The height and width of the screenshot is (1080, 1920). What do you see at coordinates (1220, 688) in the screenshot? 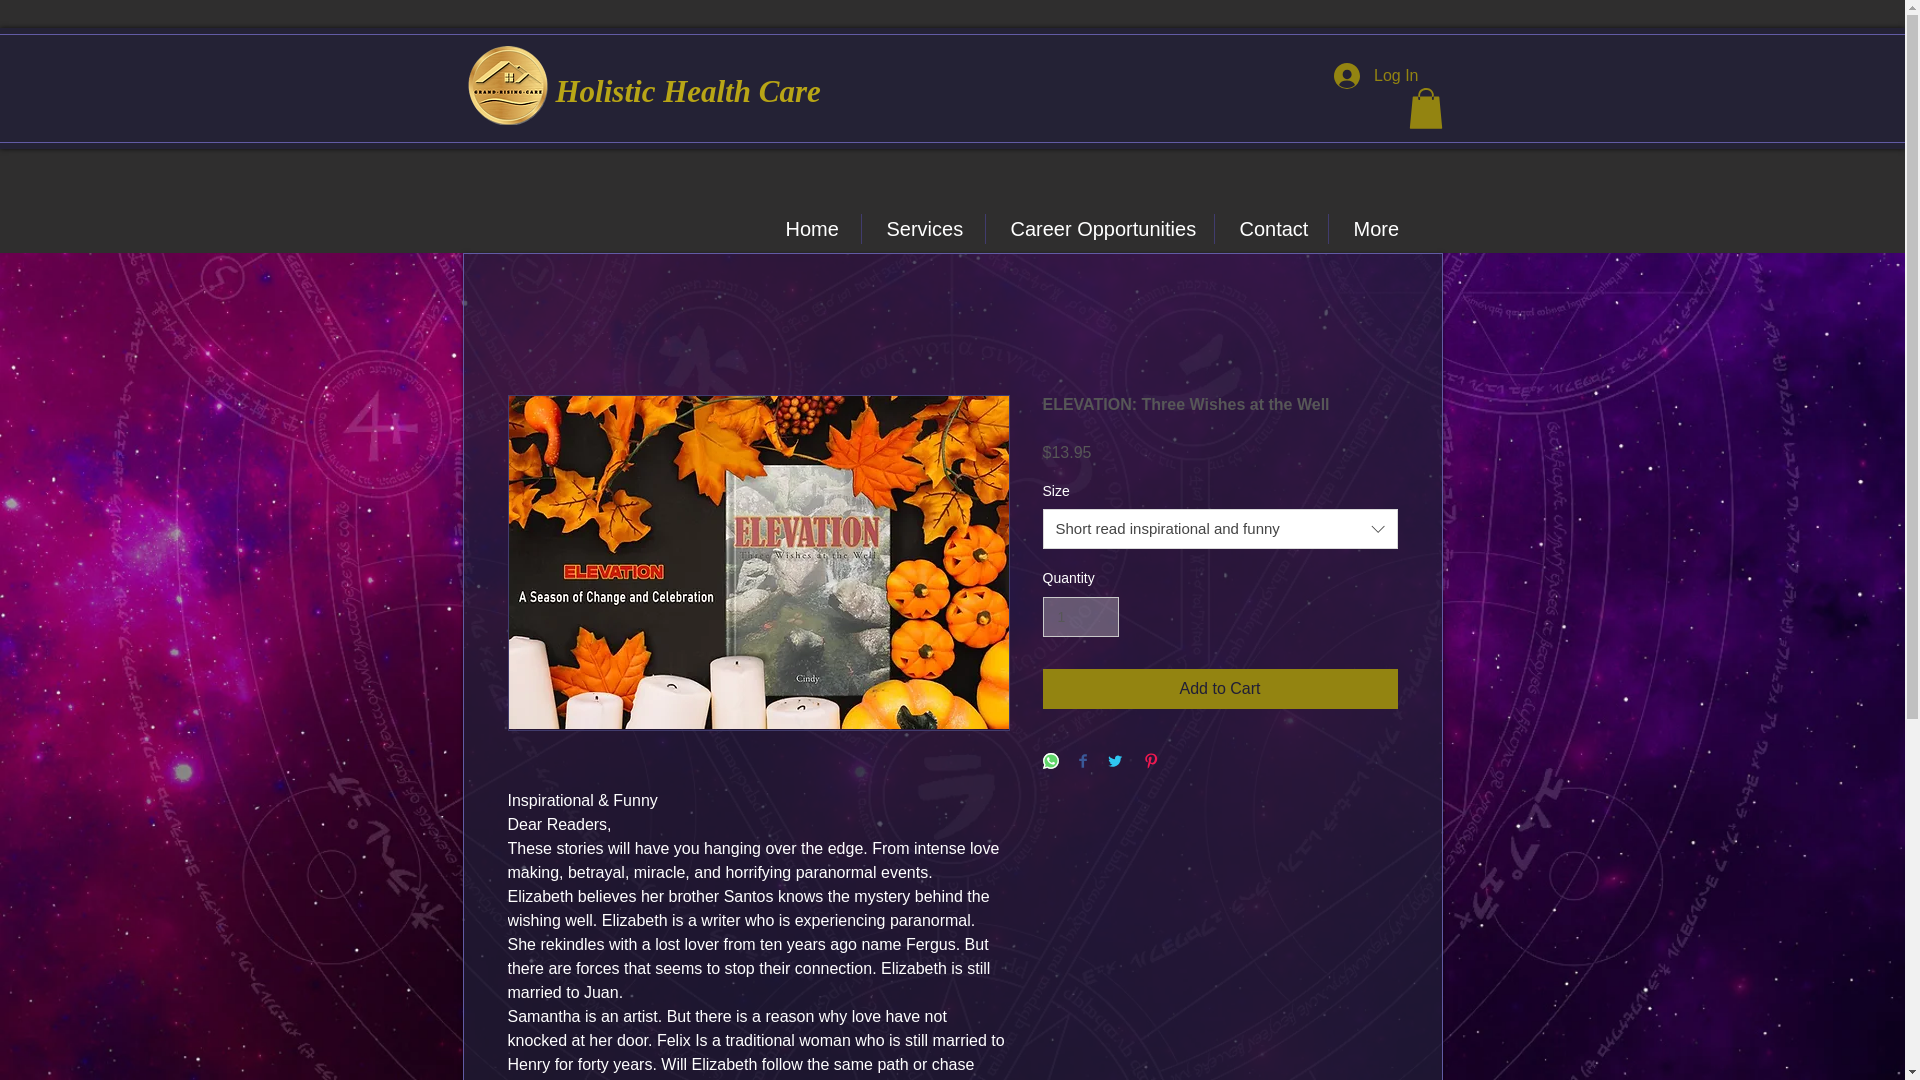
I see `Add to Cart` at bounding box center [1220, 688].